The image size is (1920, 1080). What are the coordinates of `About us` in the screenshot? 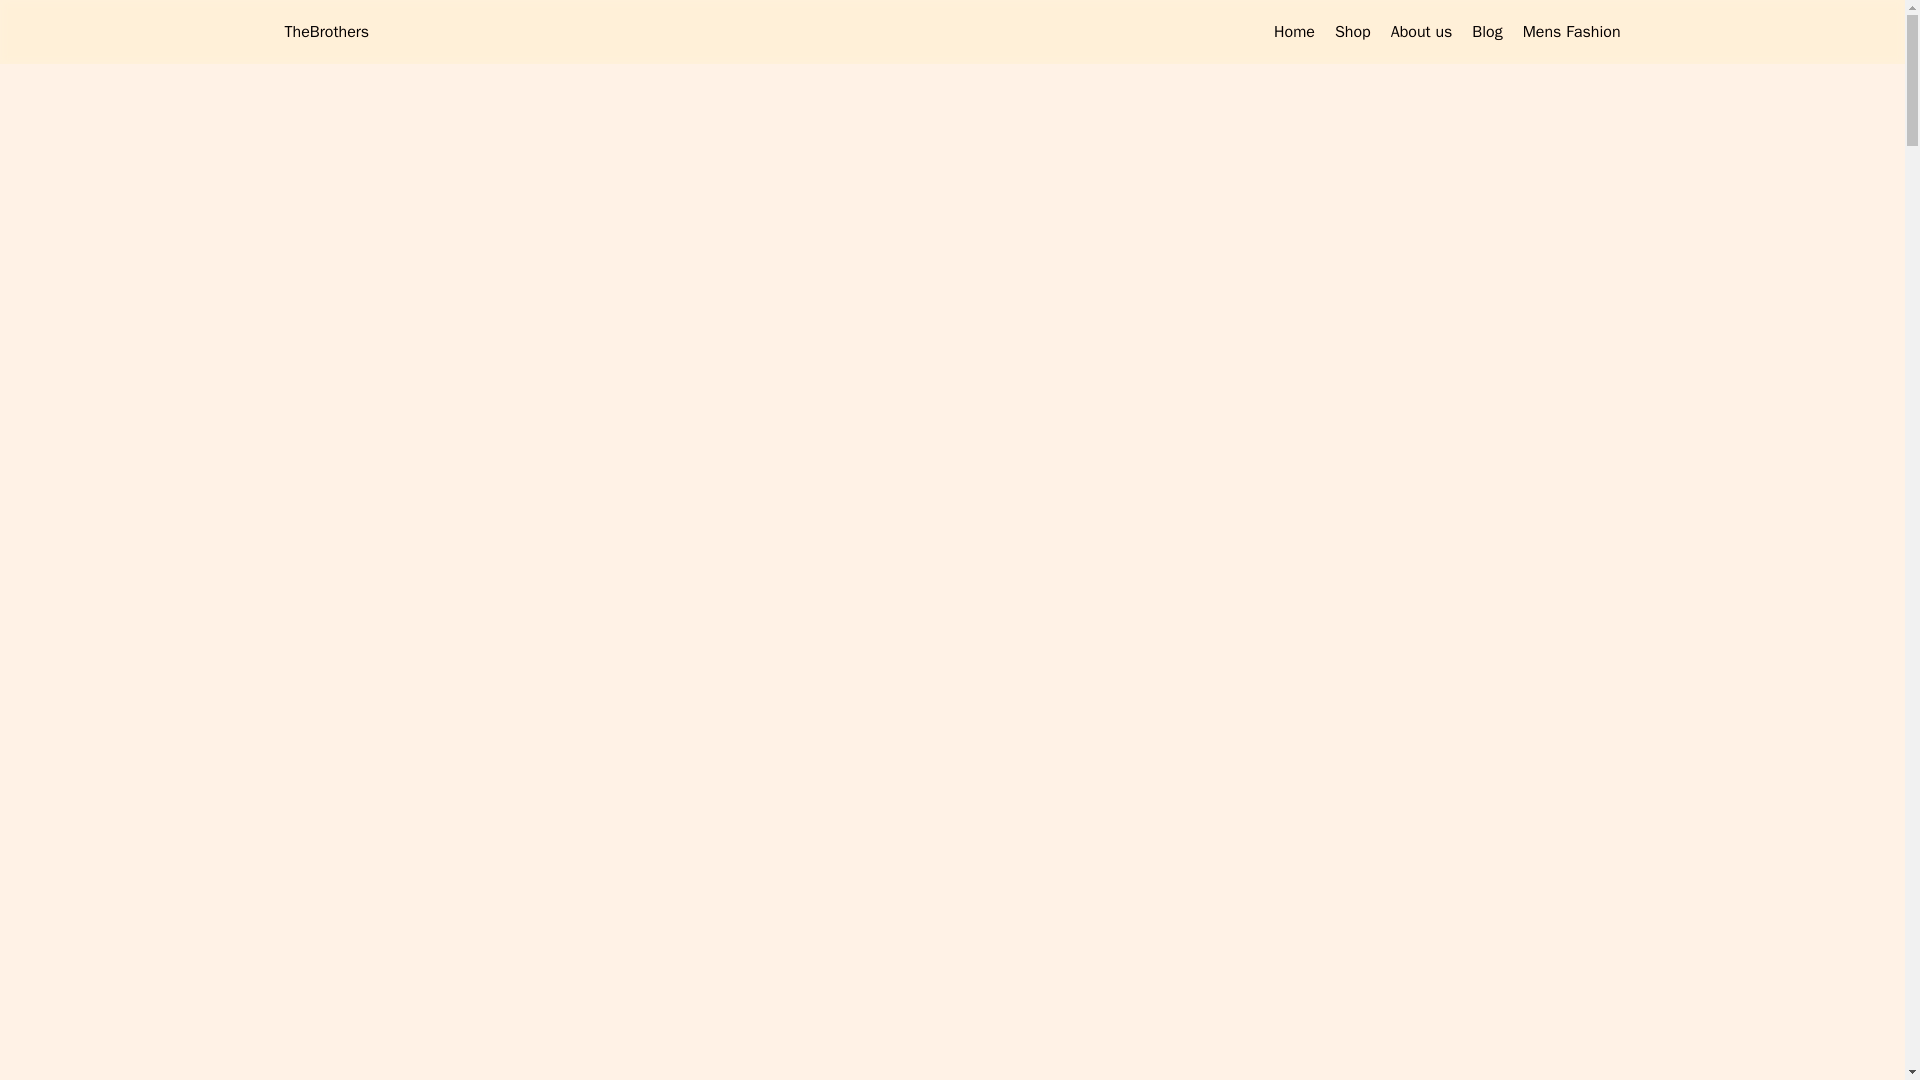 It's located at (1422, 32).